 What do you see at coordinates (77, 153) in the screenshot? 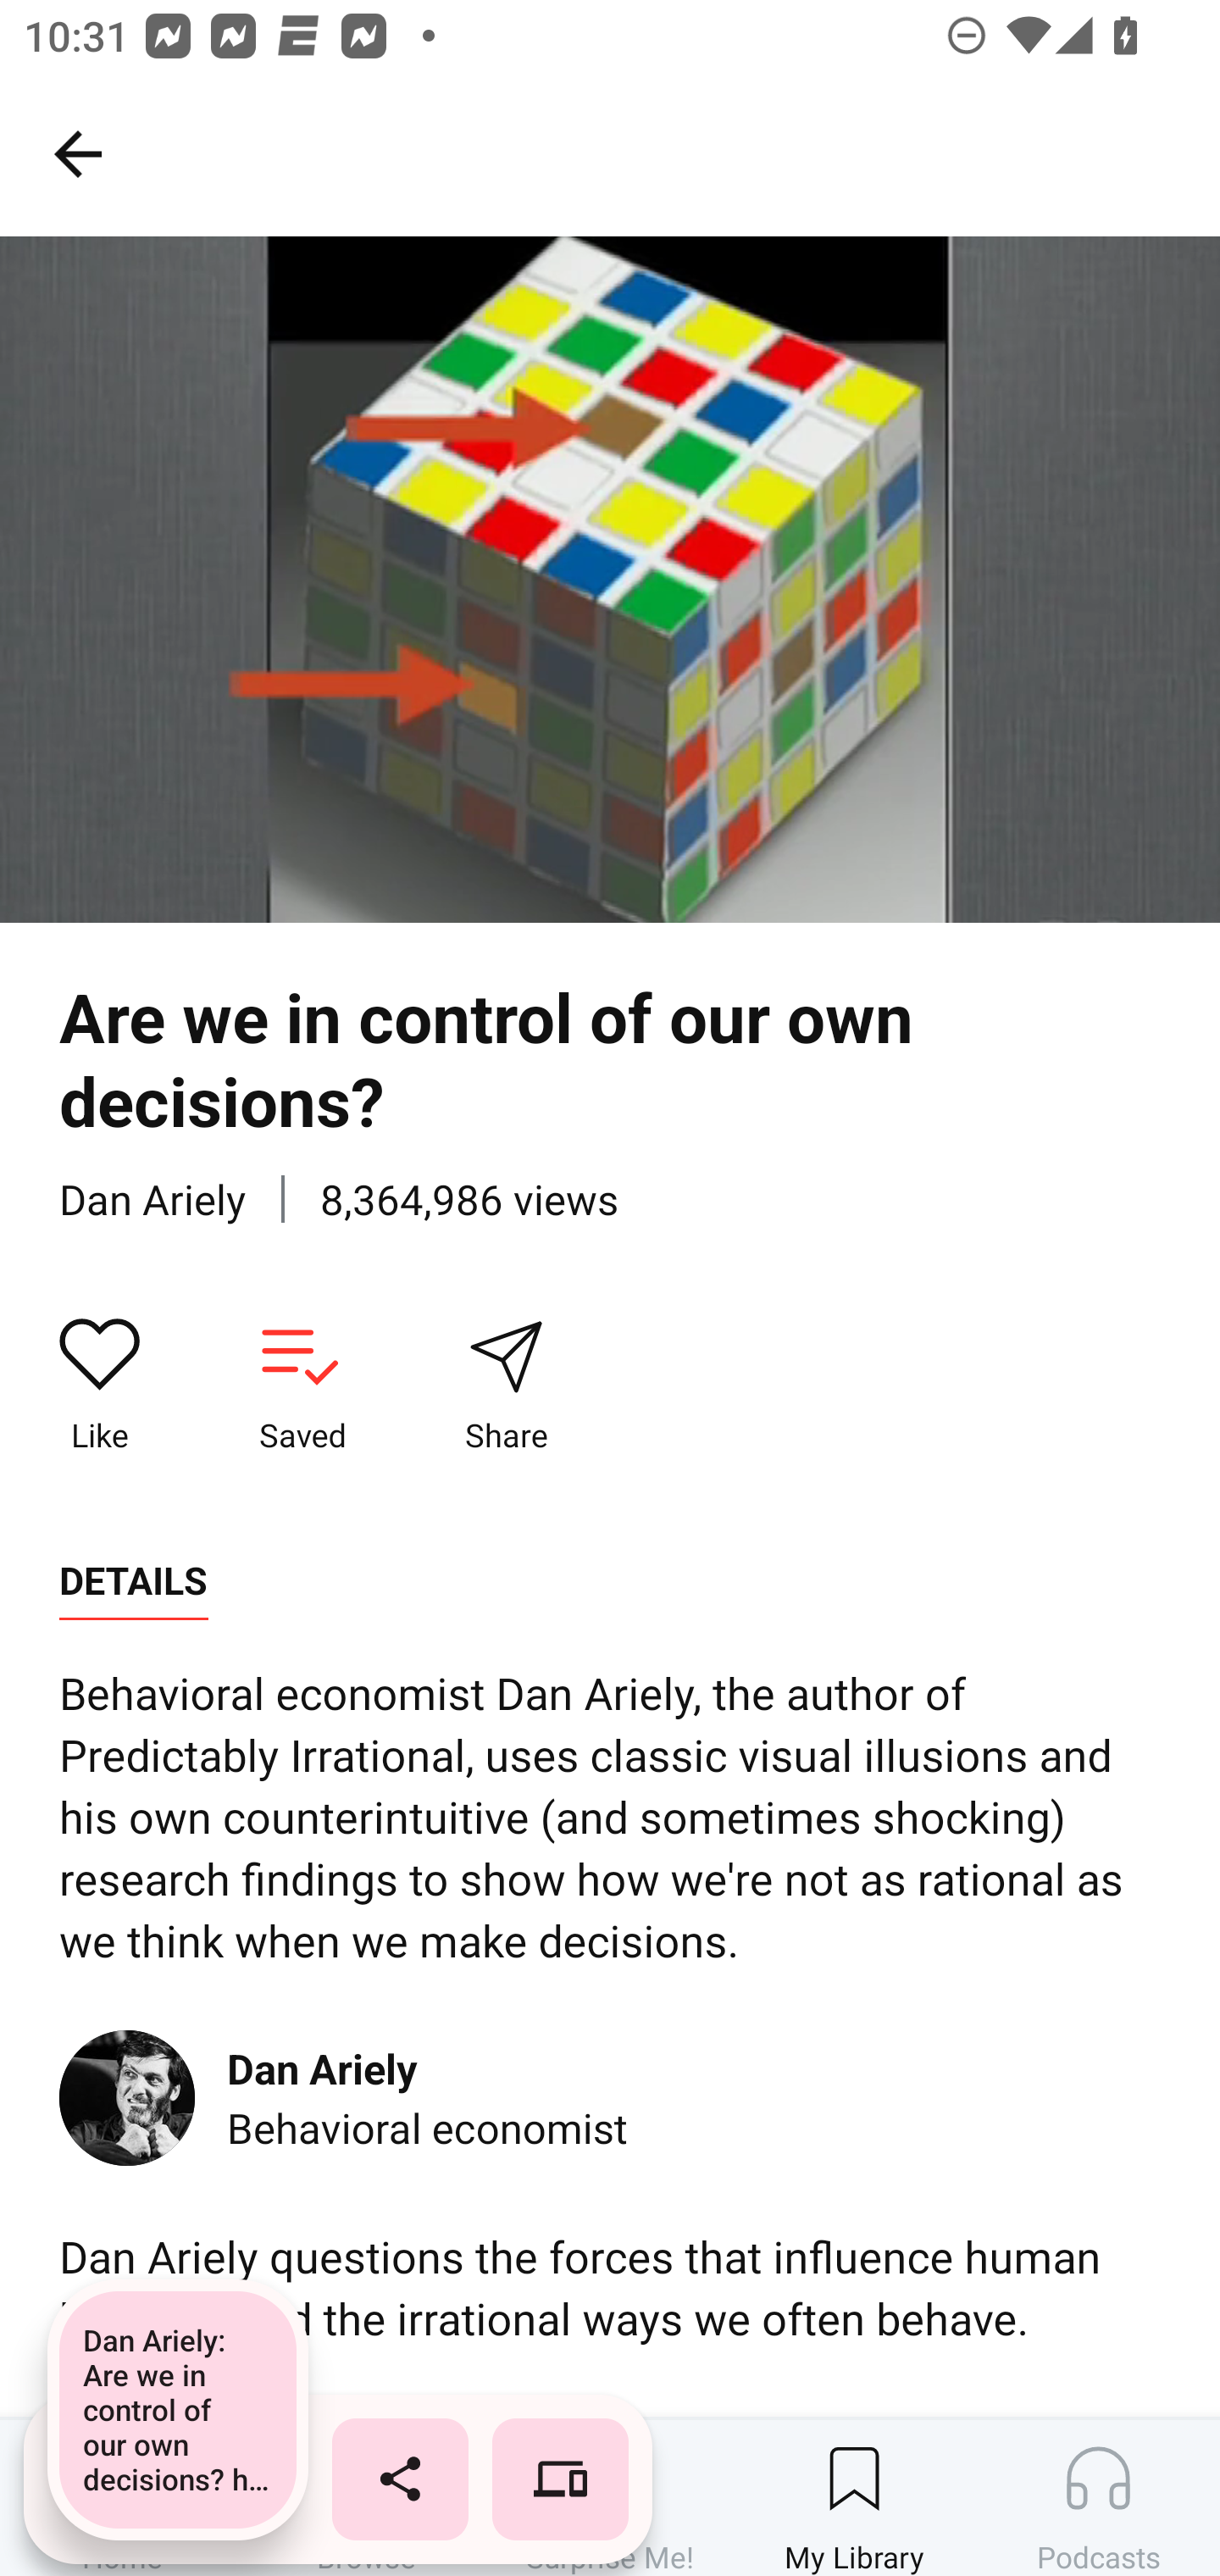
I see `My Library, back` at bounding box center [77, 153].